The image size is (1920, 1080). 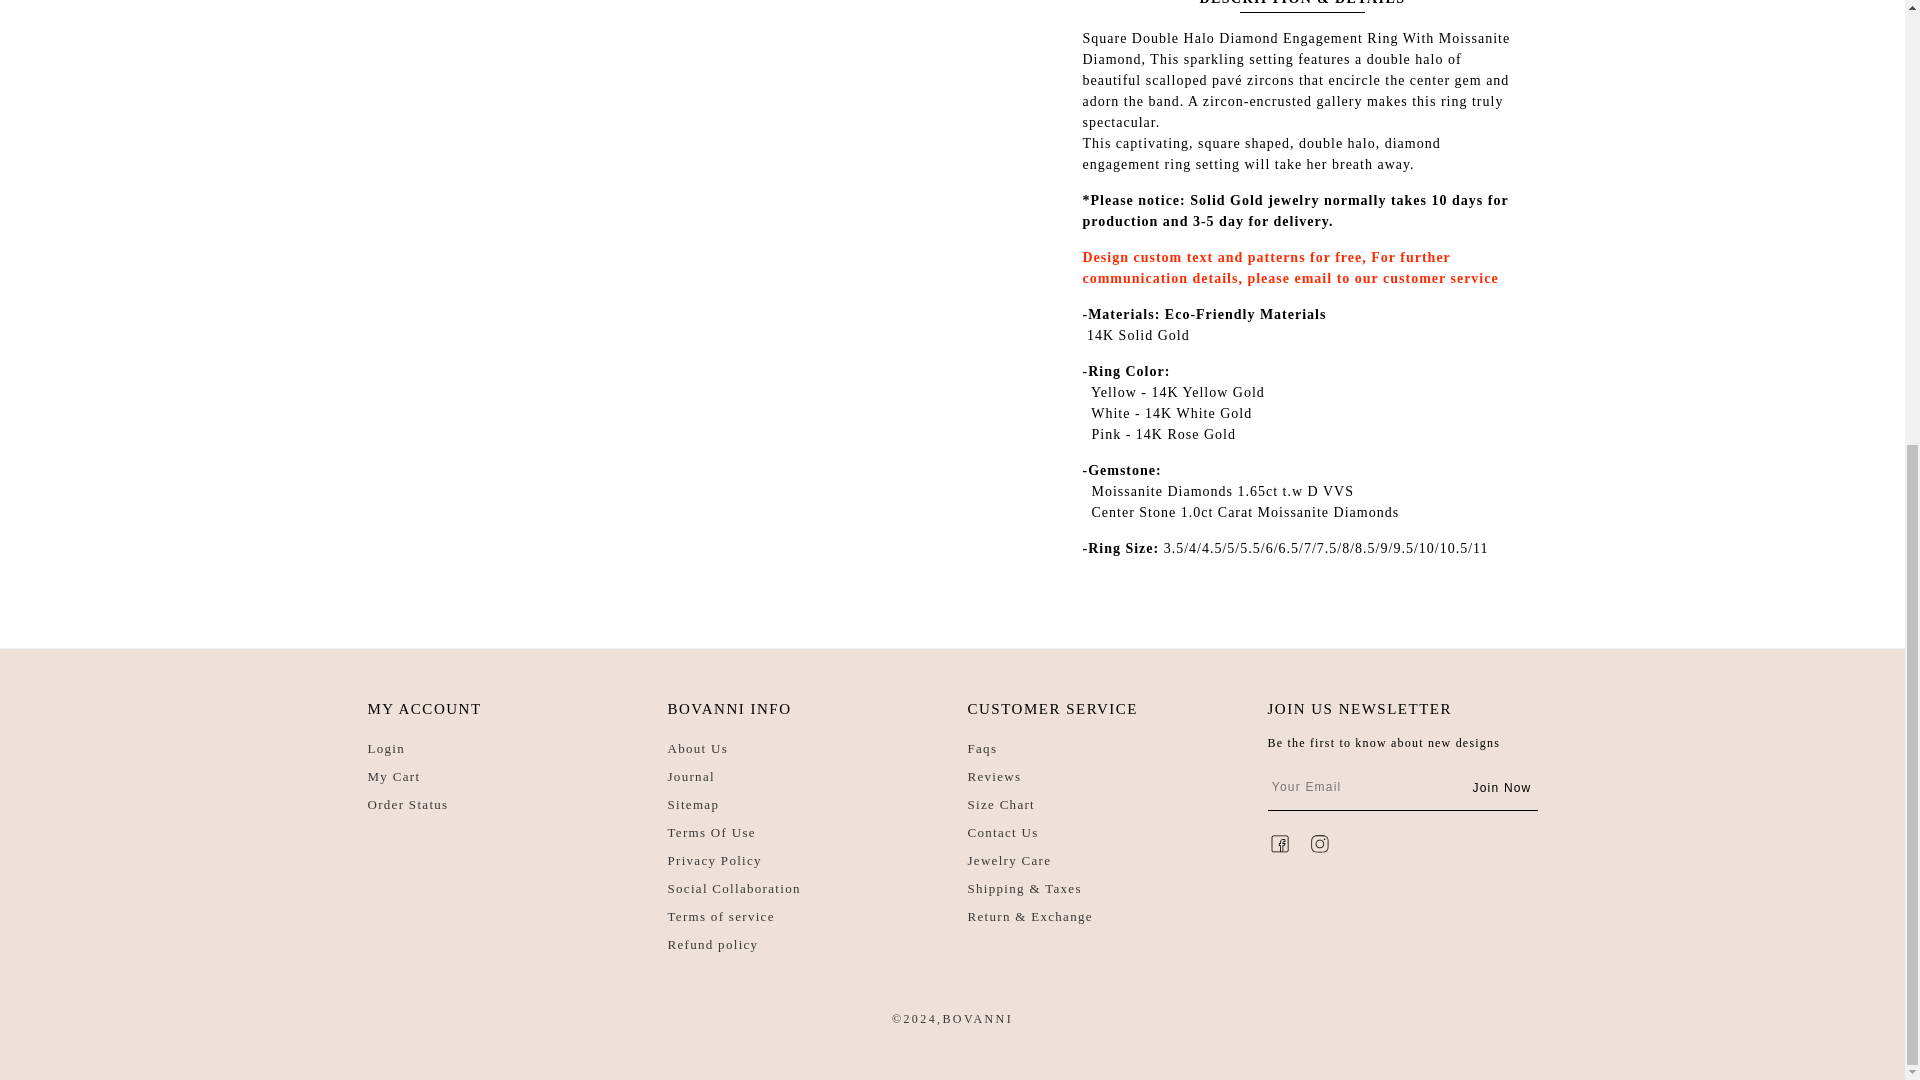 What do you see at coordinates (394, 776) in the screenshot?
I see `My Cart` at bounding box center [394, 776].